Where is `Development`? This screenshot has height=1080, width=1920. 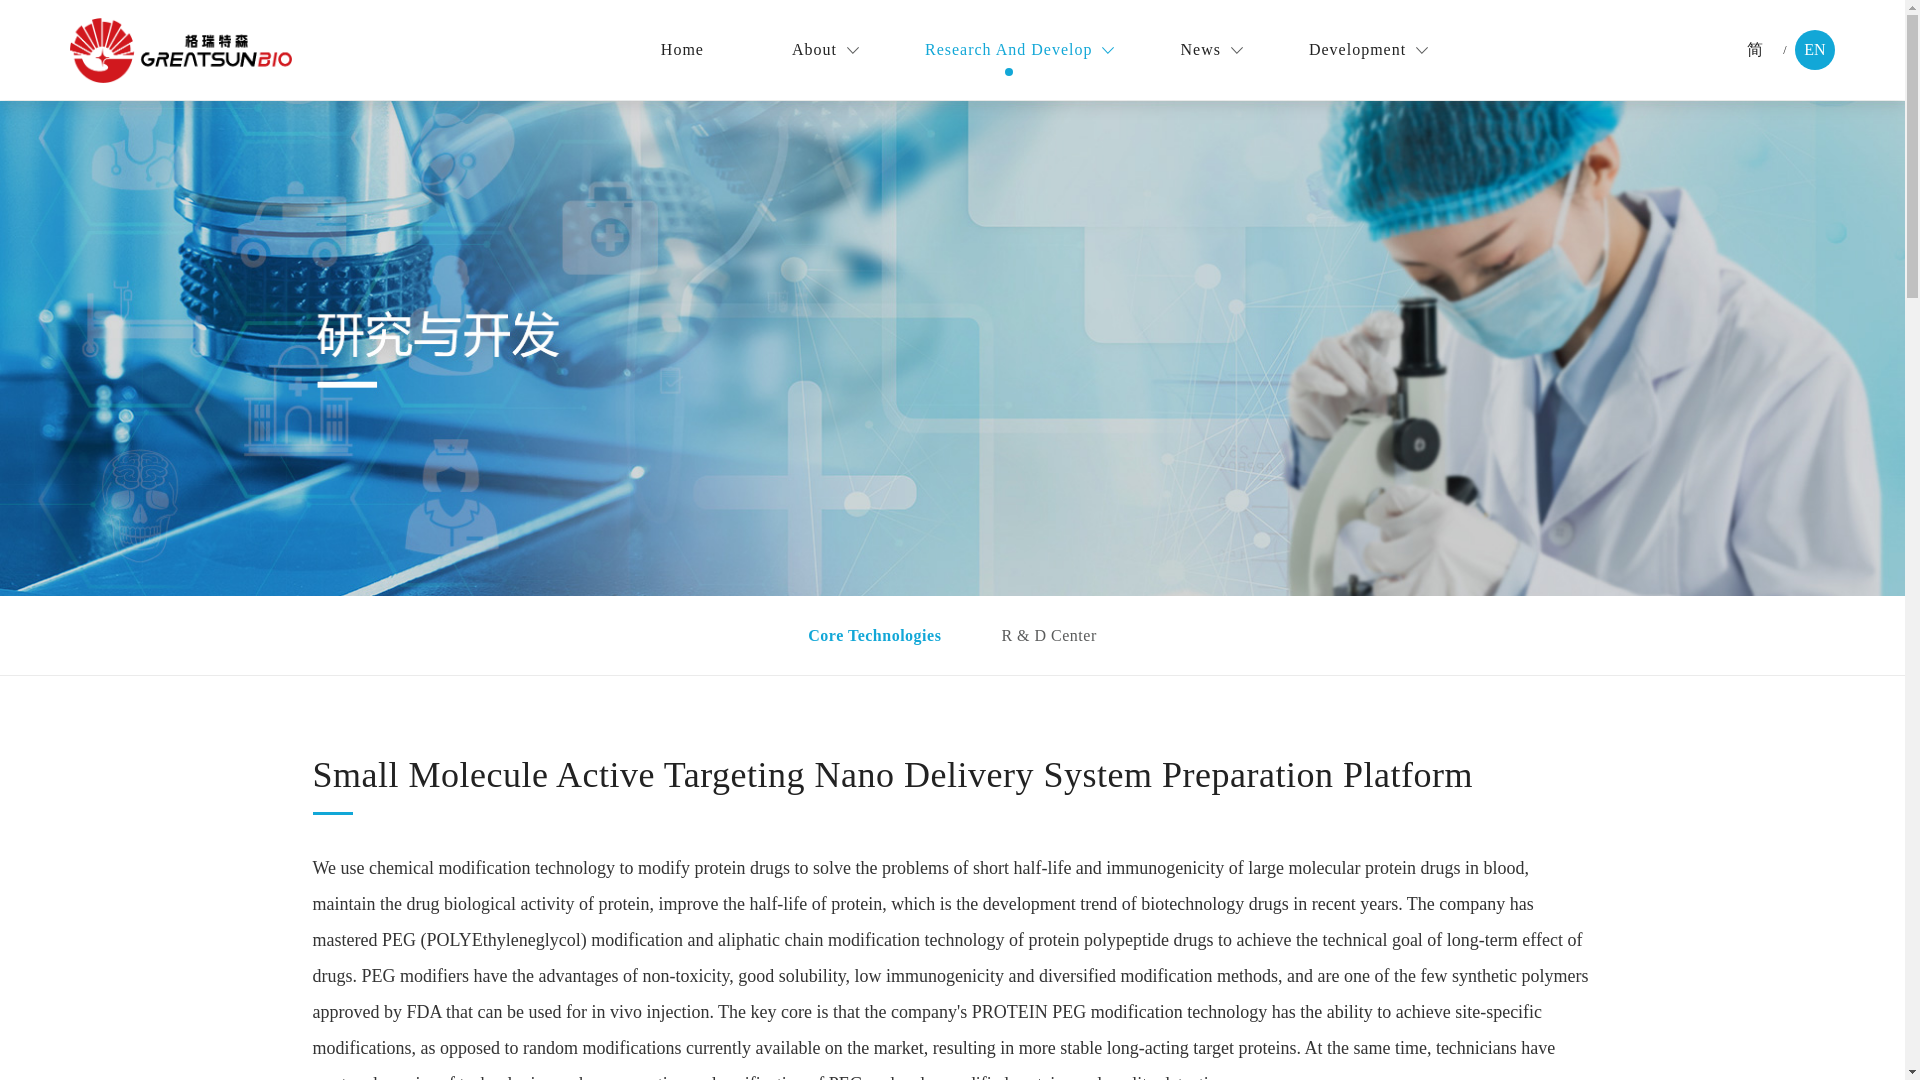 Development is located at coordinates (1357, 50).